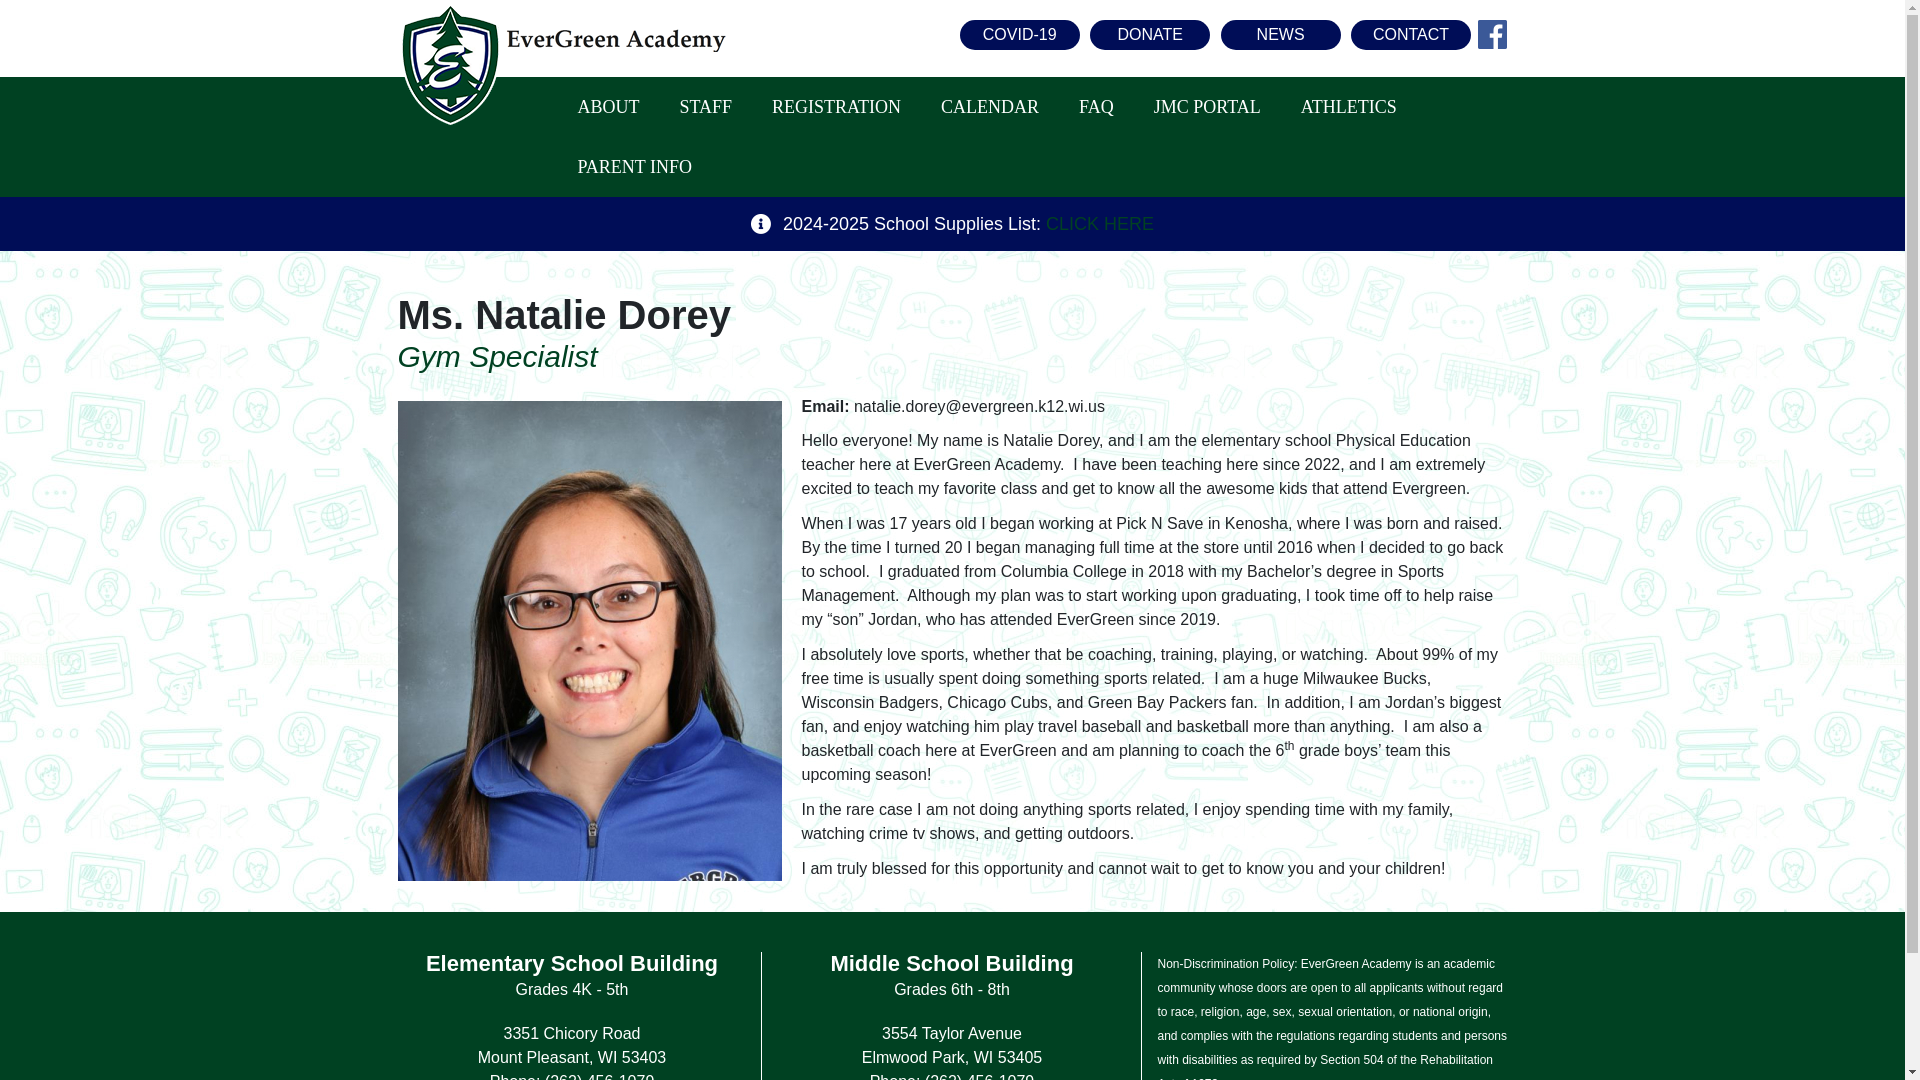  Describe the element at coordinates (1280, 34) in the screenshot. I see `NEWS` at that location.